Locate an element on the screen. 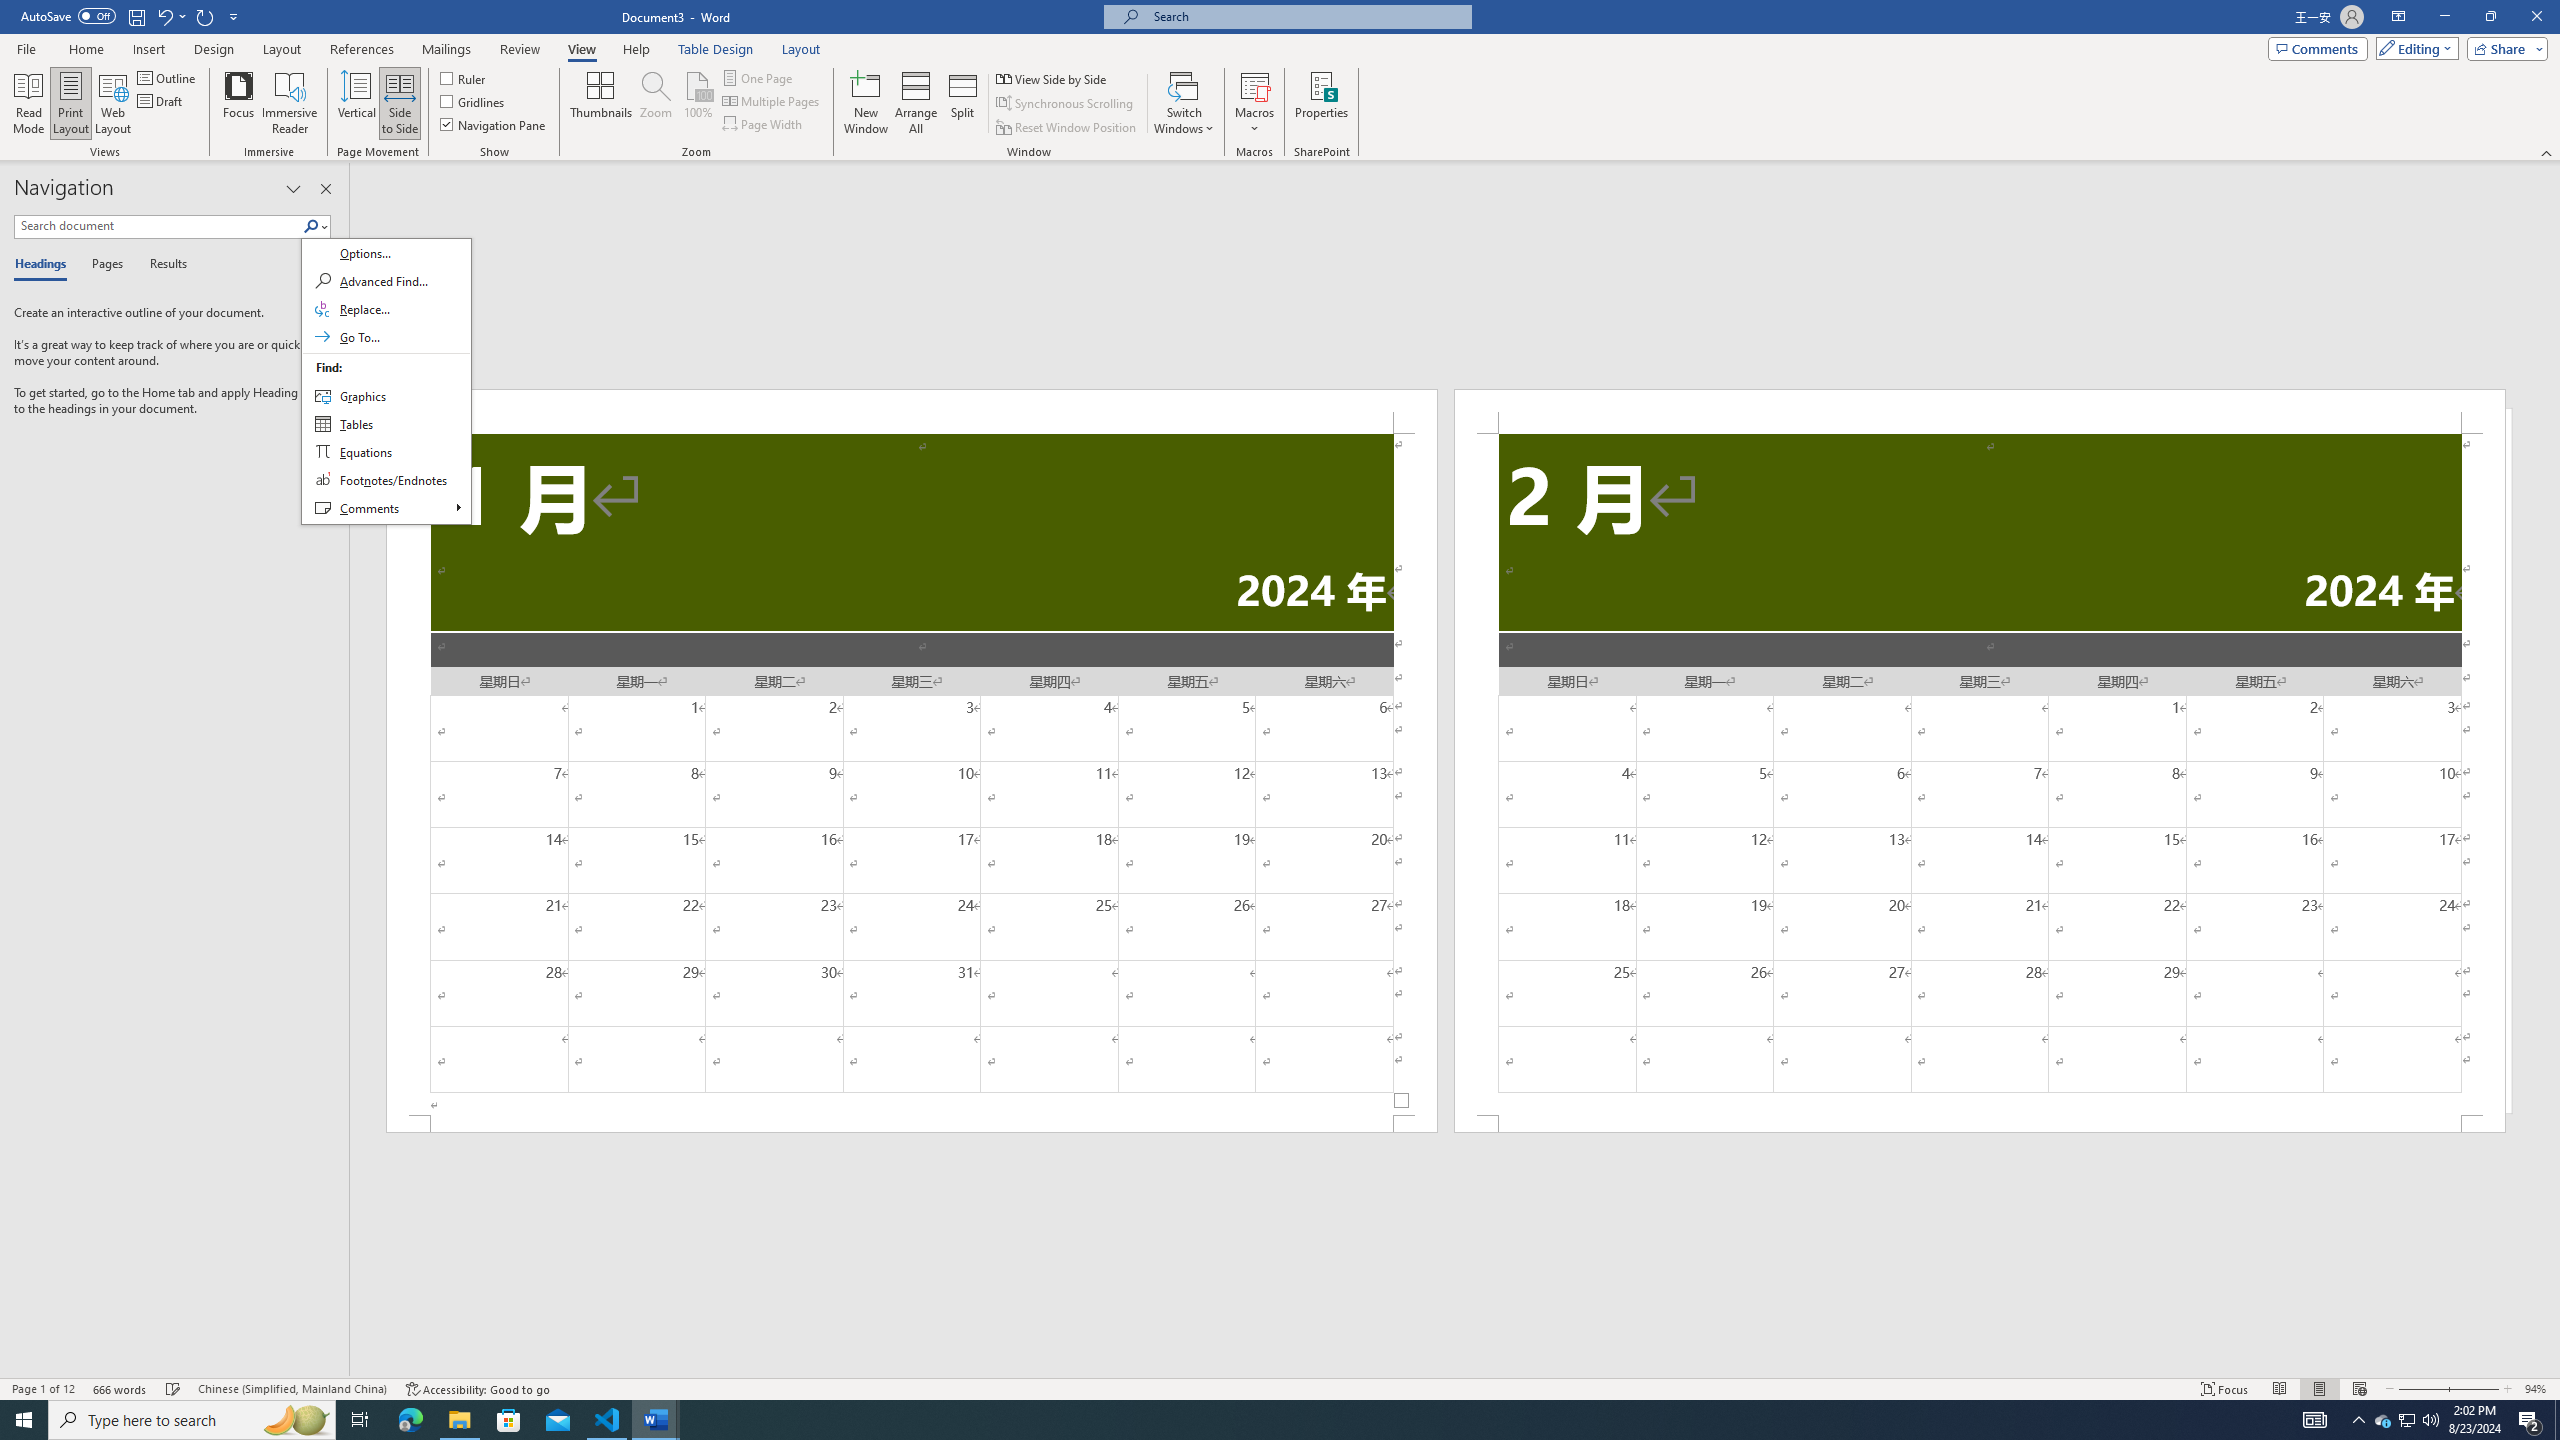 Image resolution: width=2560 pixels, height=1440 pixels. Q2790: 100% is located at coordinates (2430, 1420).